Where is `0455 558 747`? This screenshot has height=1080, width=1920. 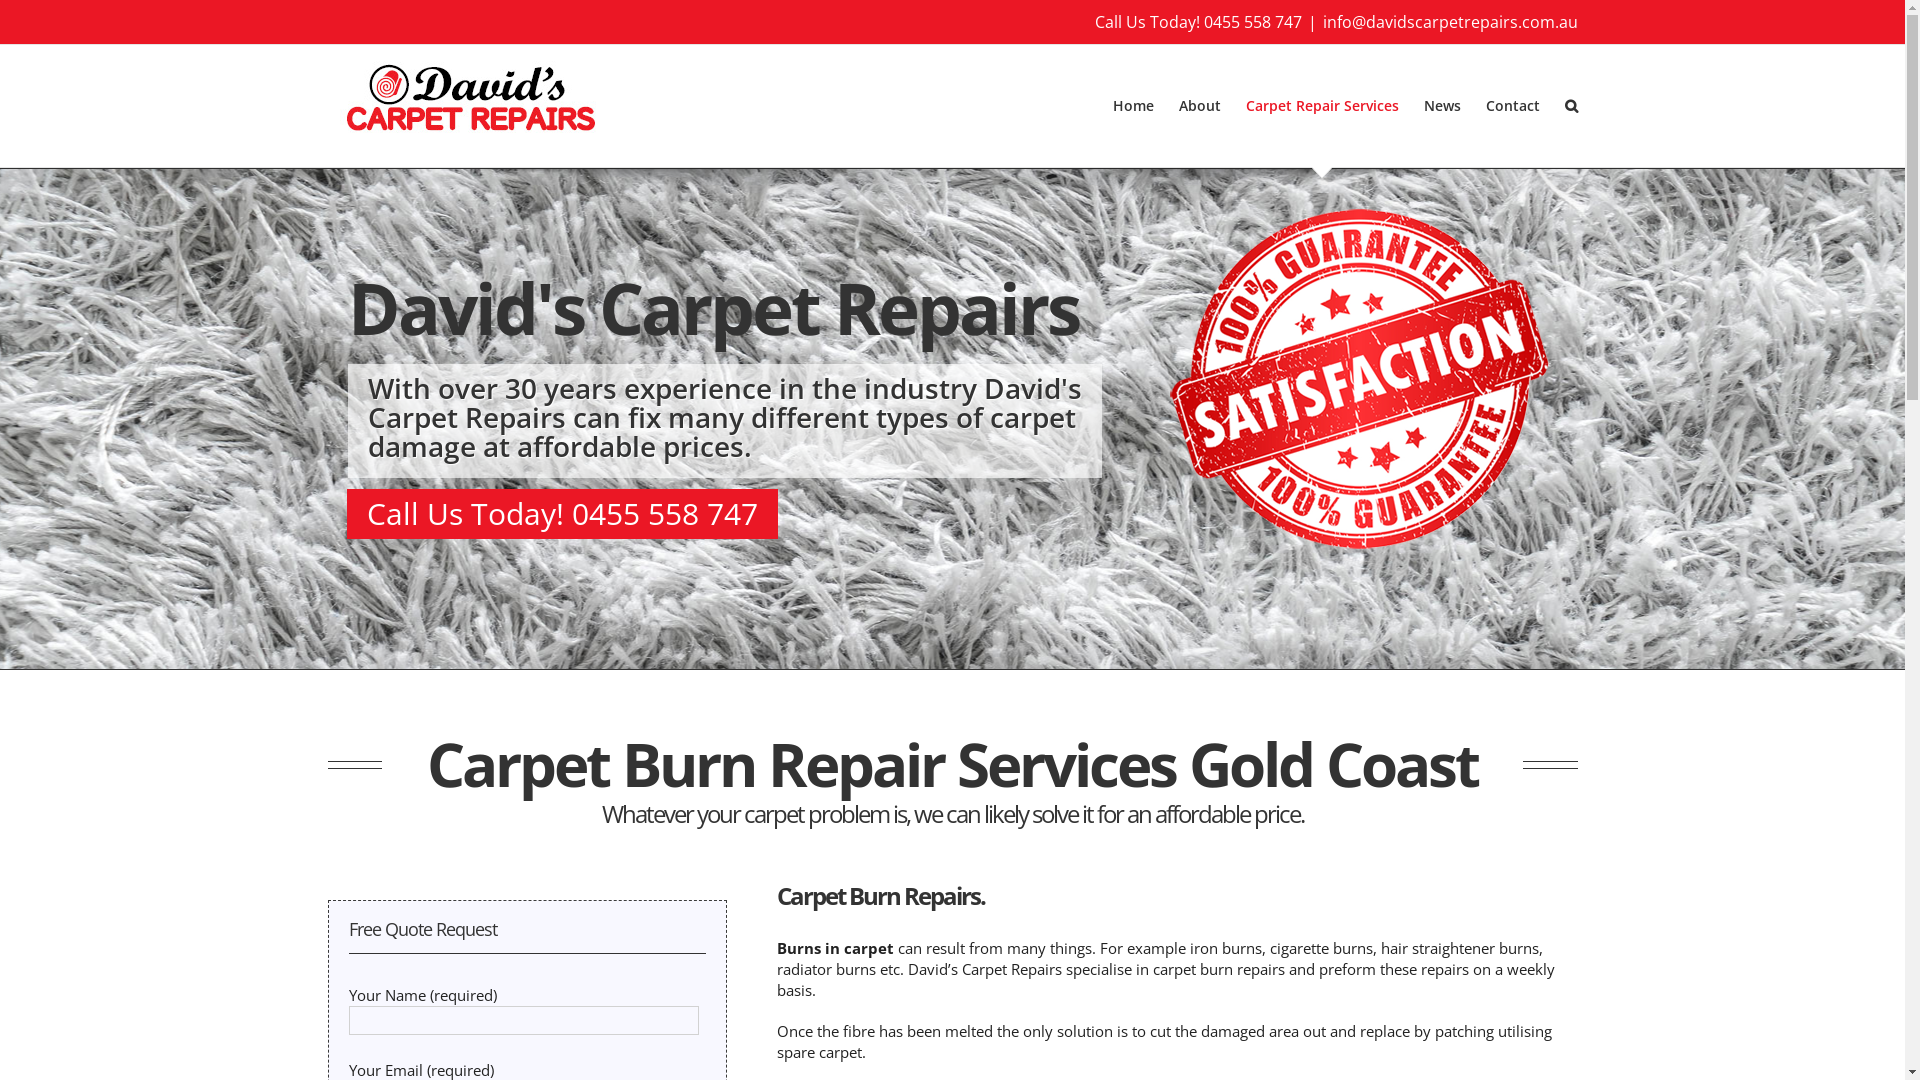
0455 558 747 is located at coordinates (1253, 22).